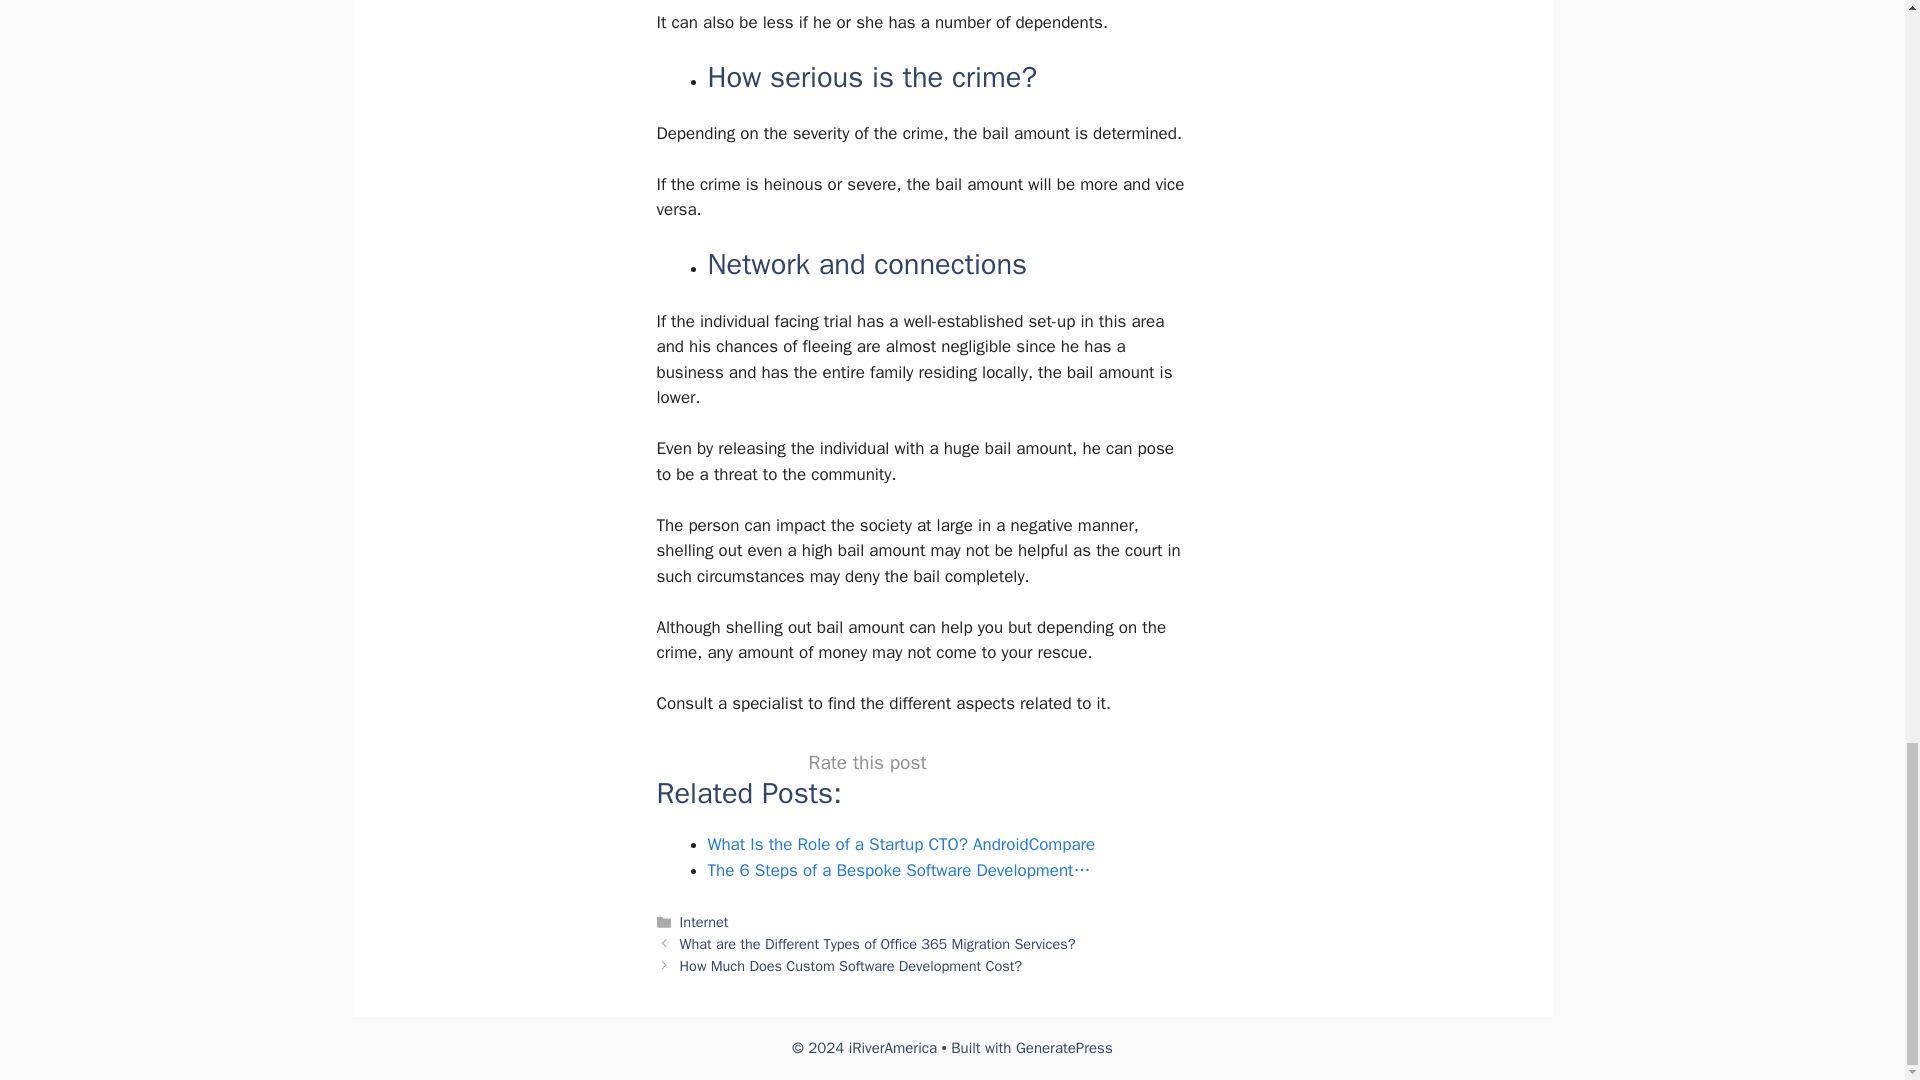 This screenshot has height=1080, width=1920. Describe the element at coordinates (851, 966) in the screenshot. I see `How Much Does Custom Software Development Cost?` at that location.